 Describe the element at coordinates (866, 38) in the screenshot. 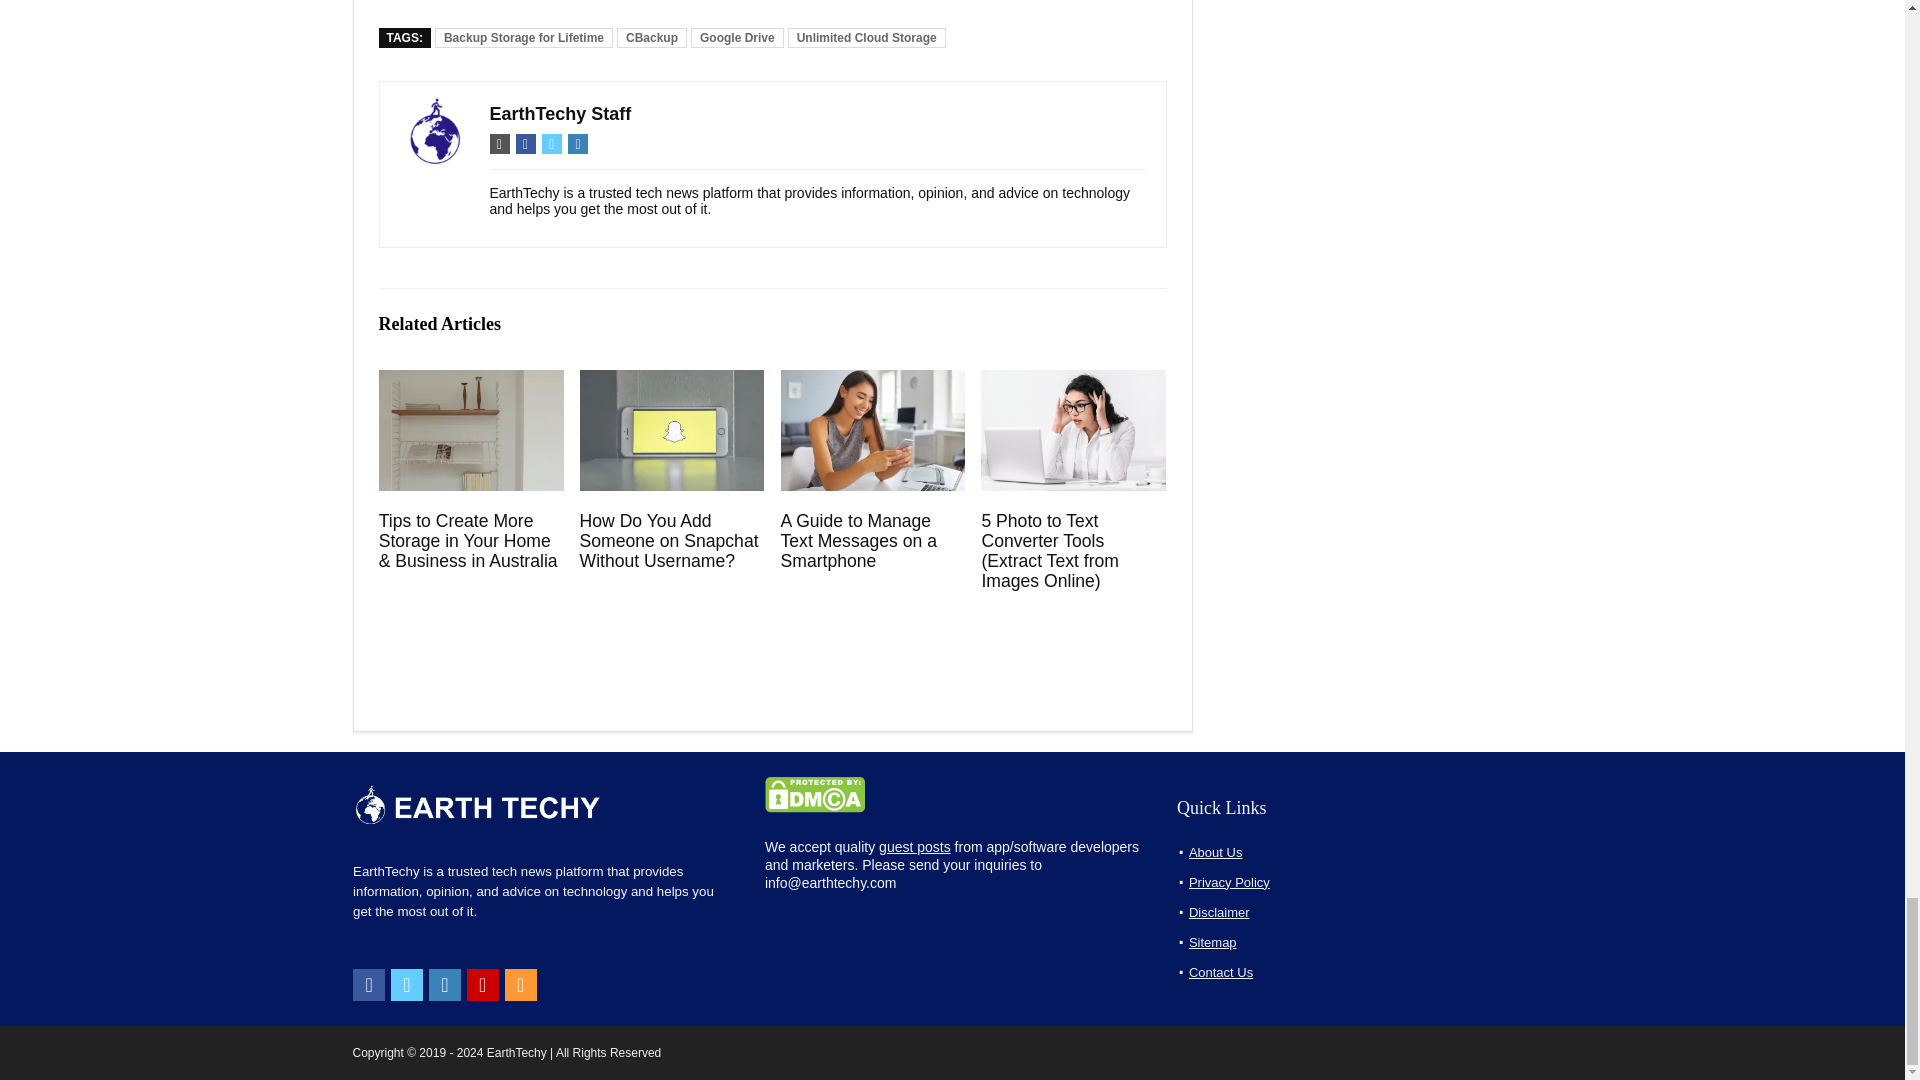

I see `Unlimited Cloud Storage` at that location.